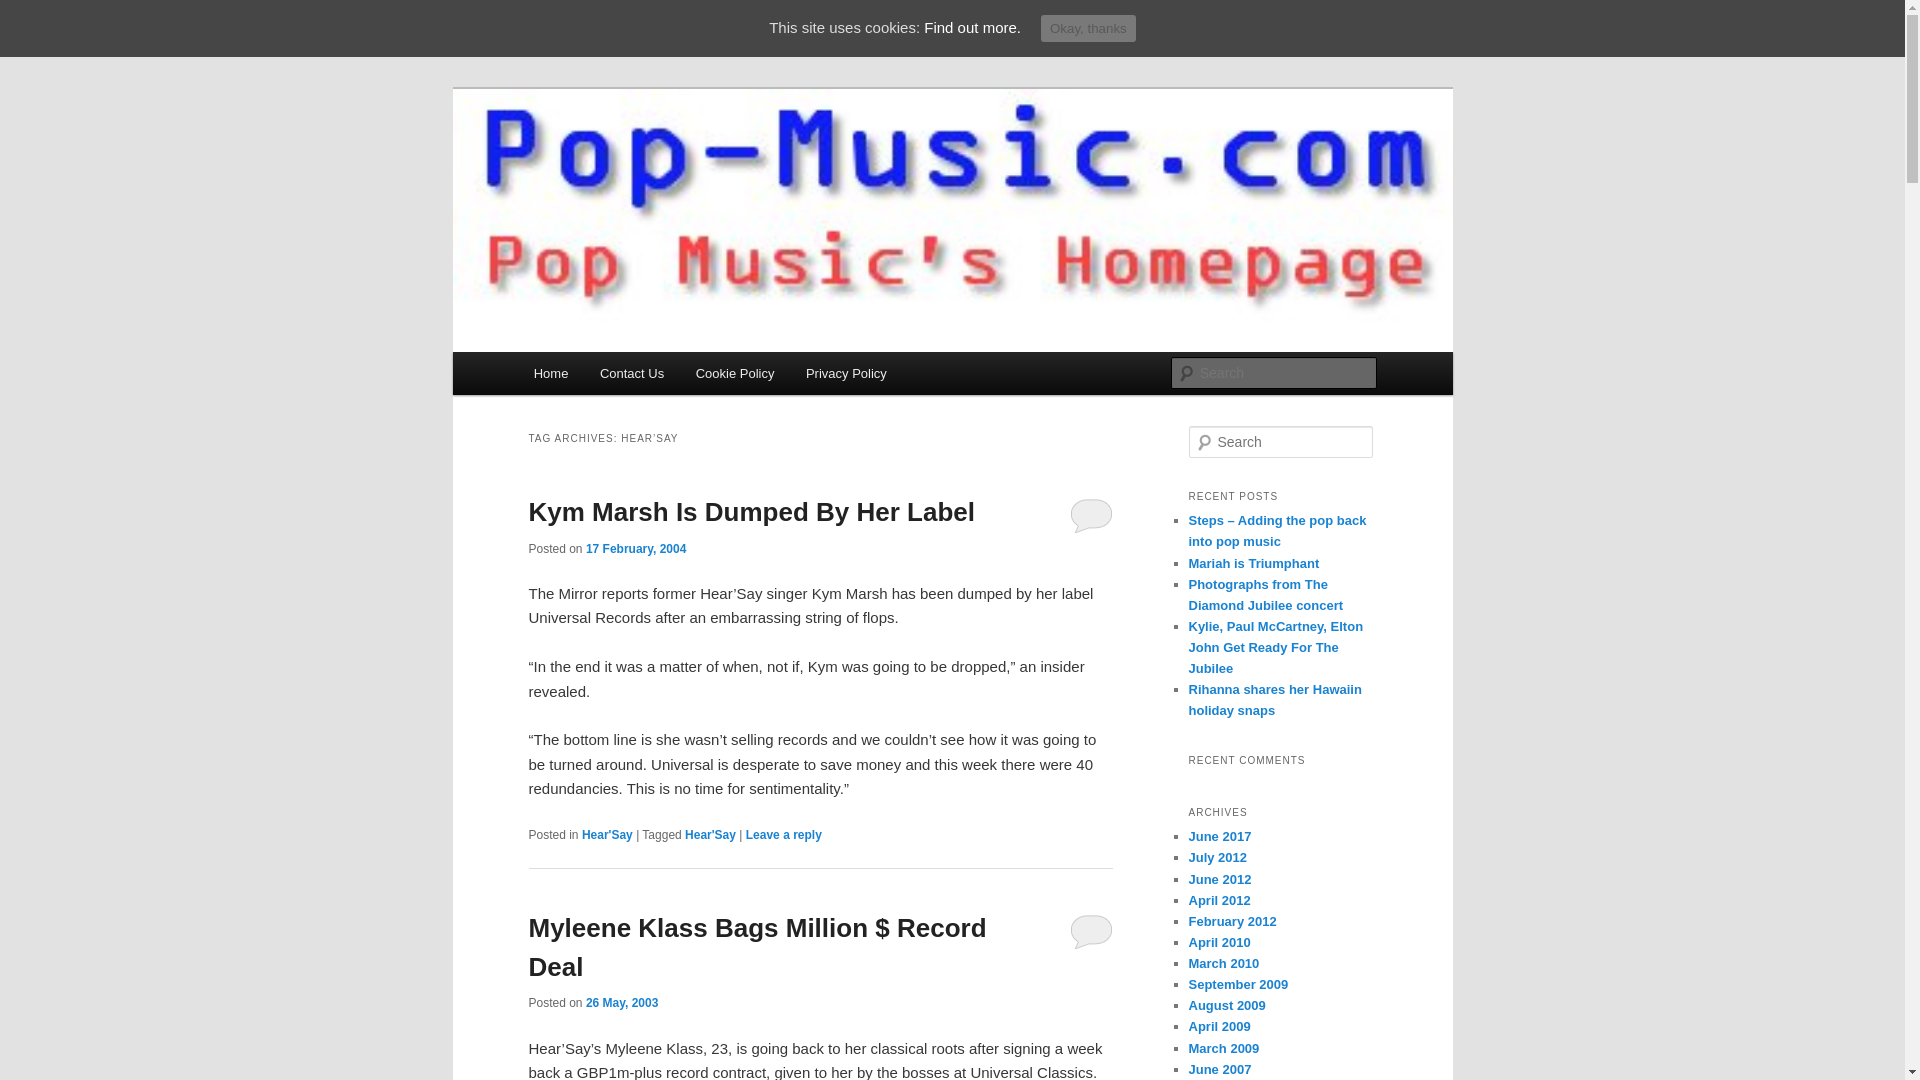 The image size is (1920, 1080). Describe the element at coordinates (784, 835) in the screenshot. I see `Leave a reply` at that location.